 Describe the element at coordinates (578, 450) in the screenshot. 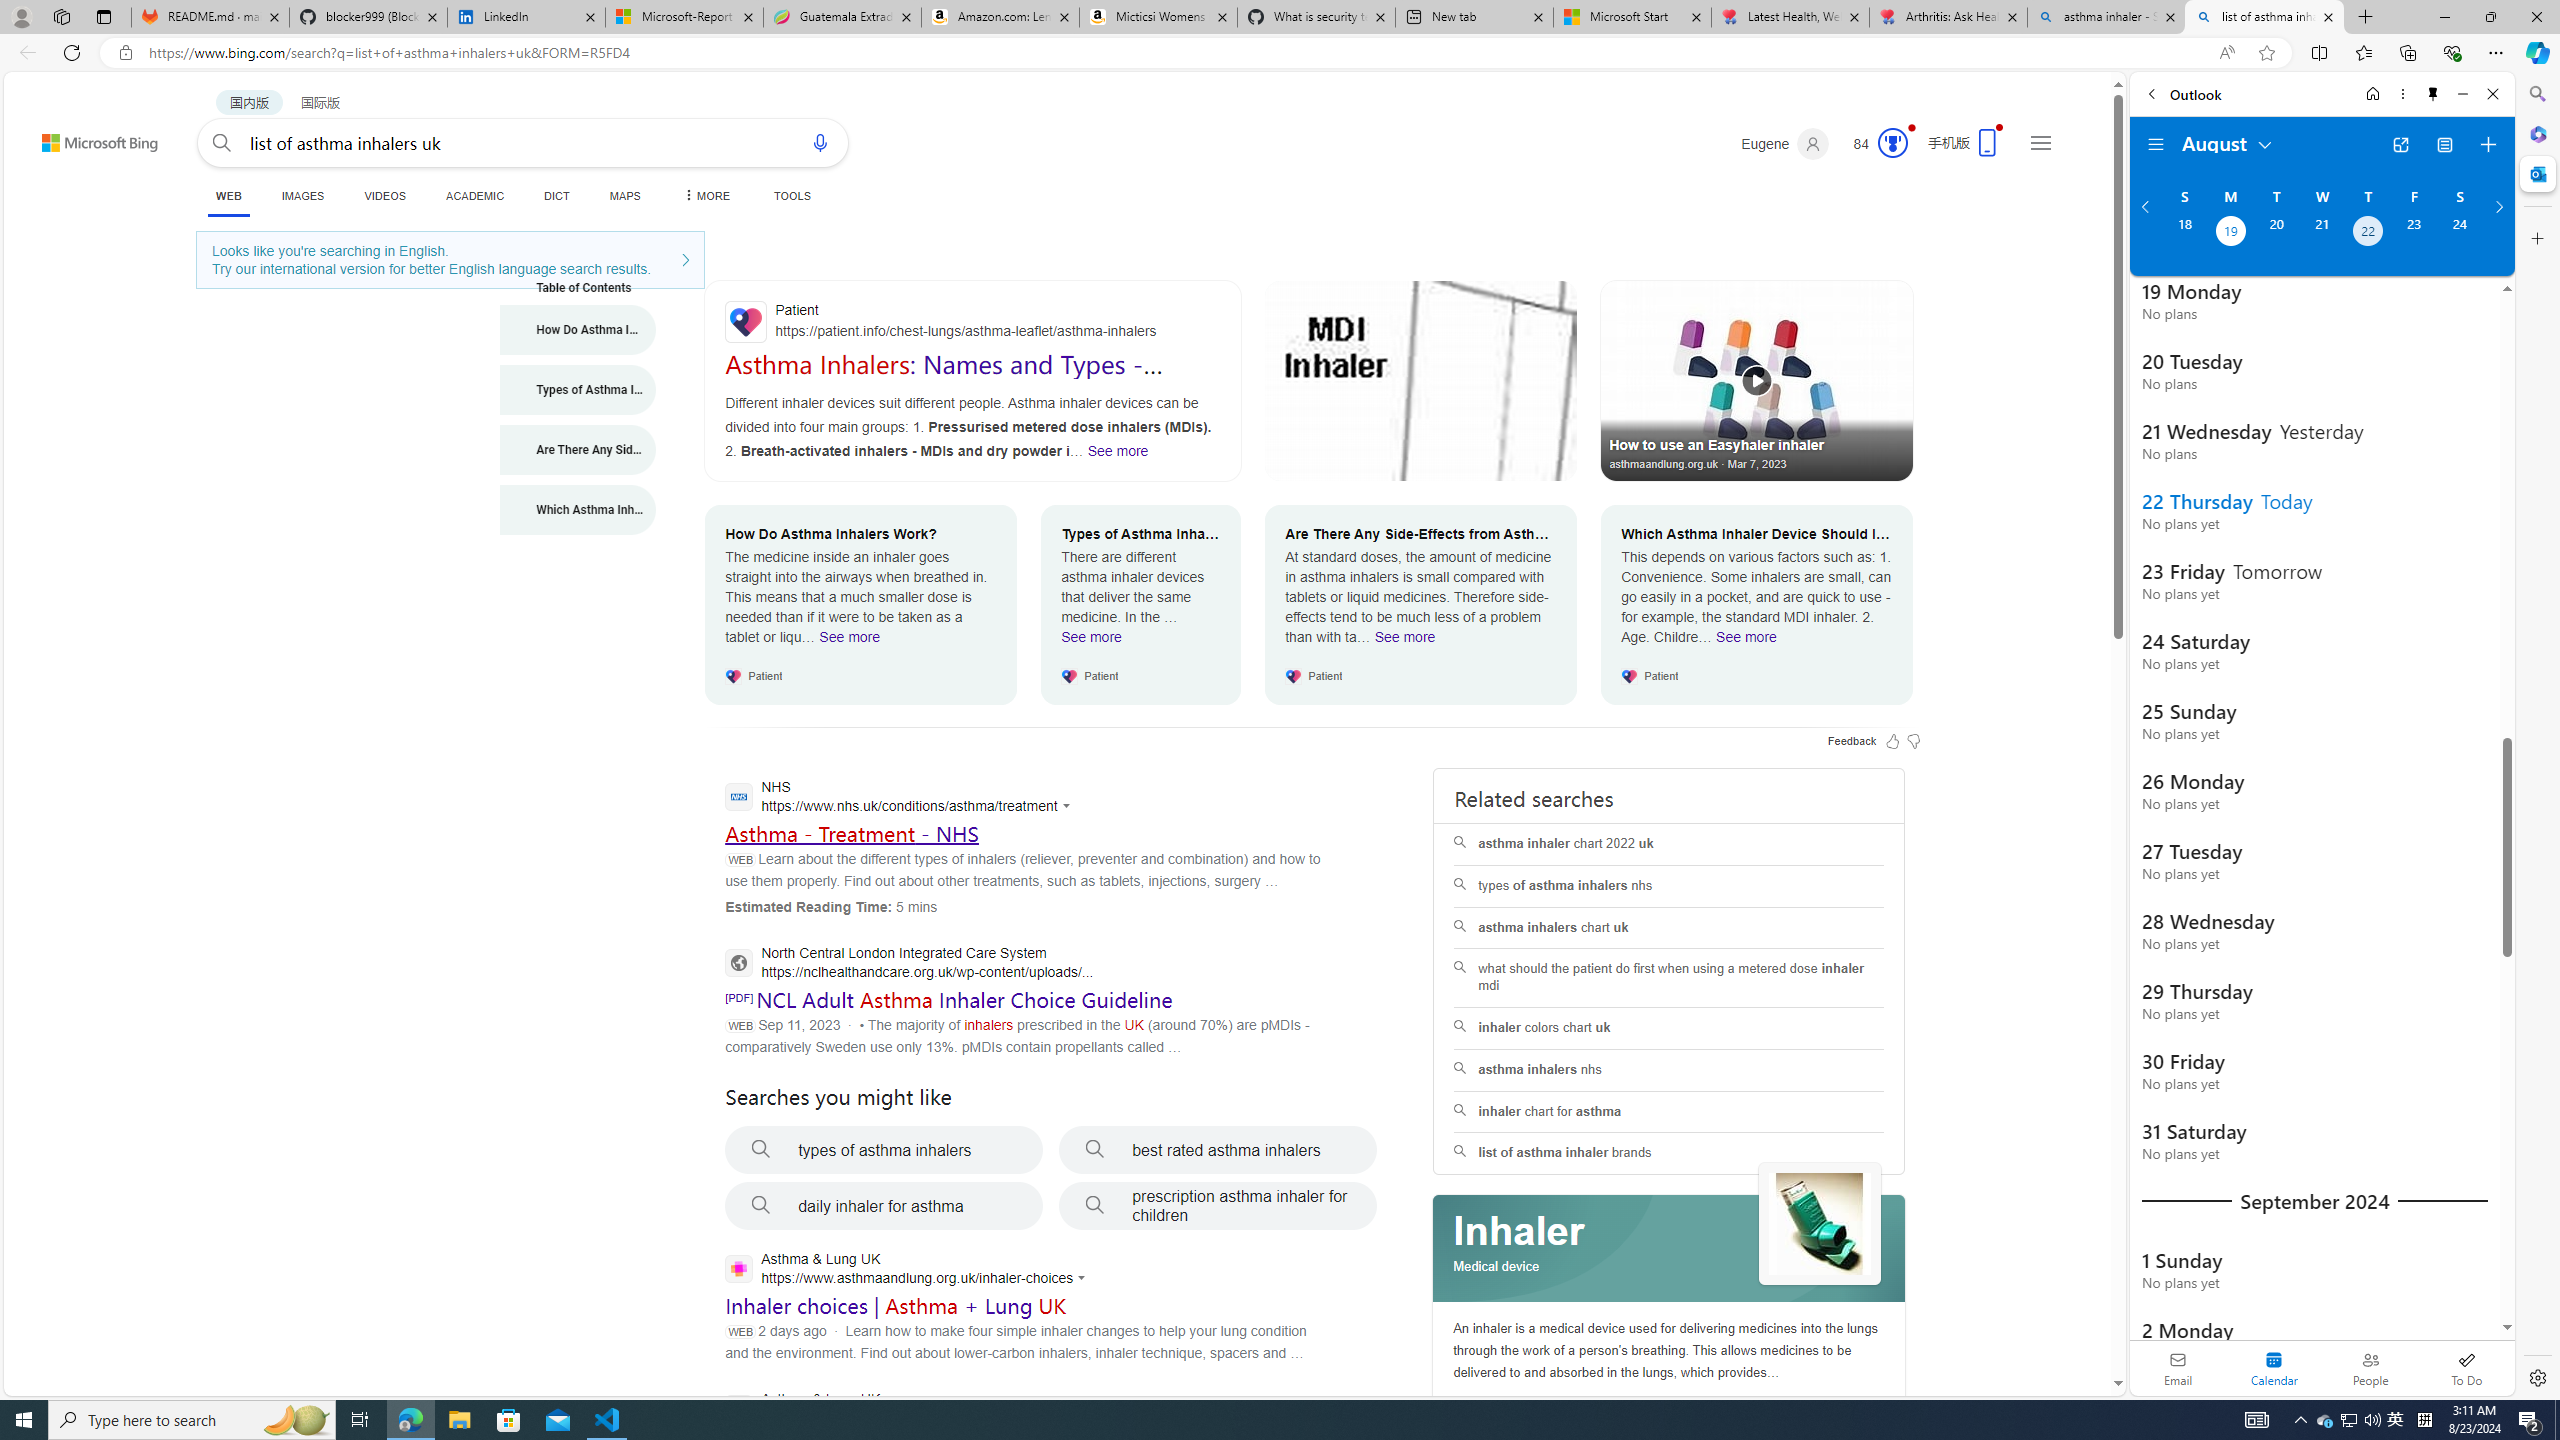

I see `Are There Any Side-Effects from Asthma Inhalers?` at that location.